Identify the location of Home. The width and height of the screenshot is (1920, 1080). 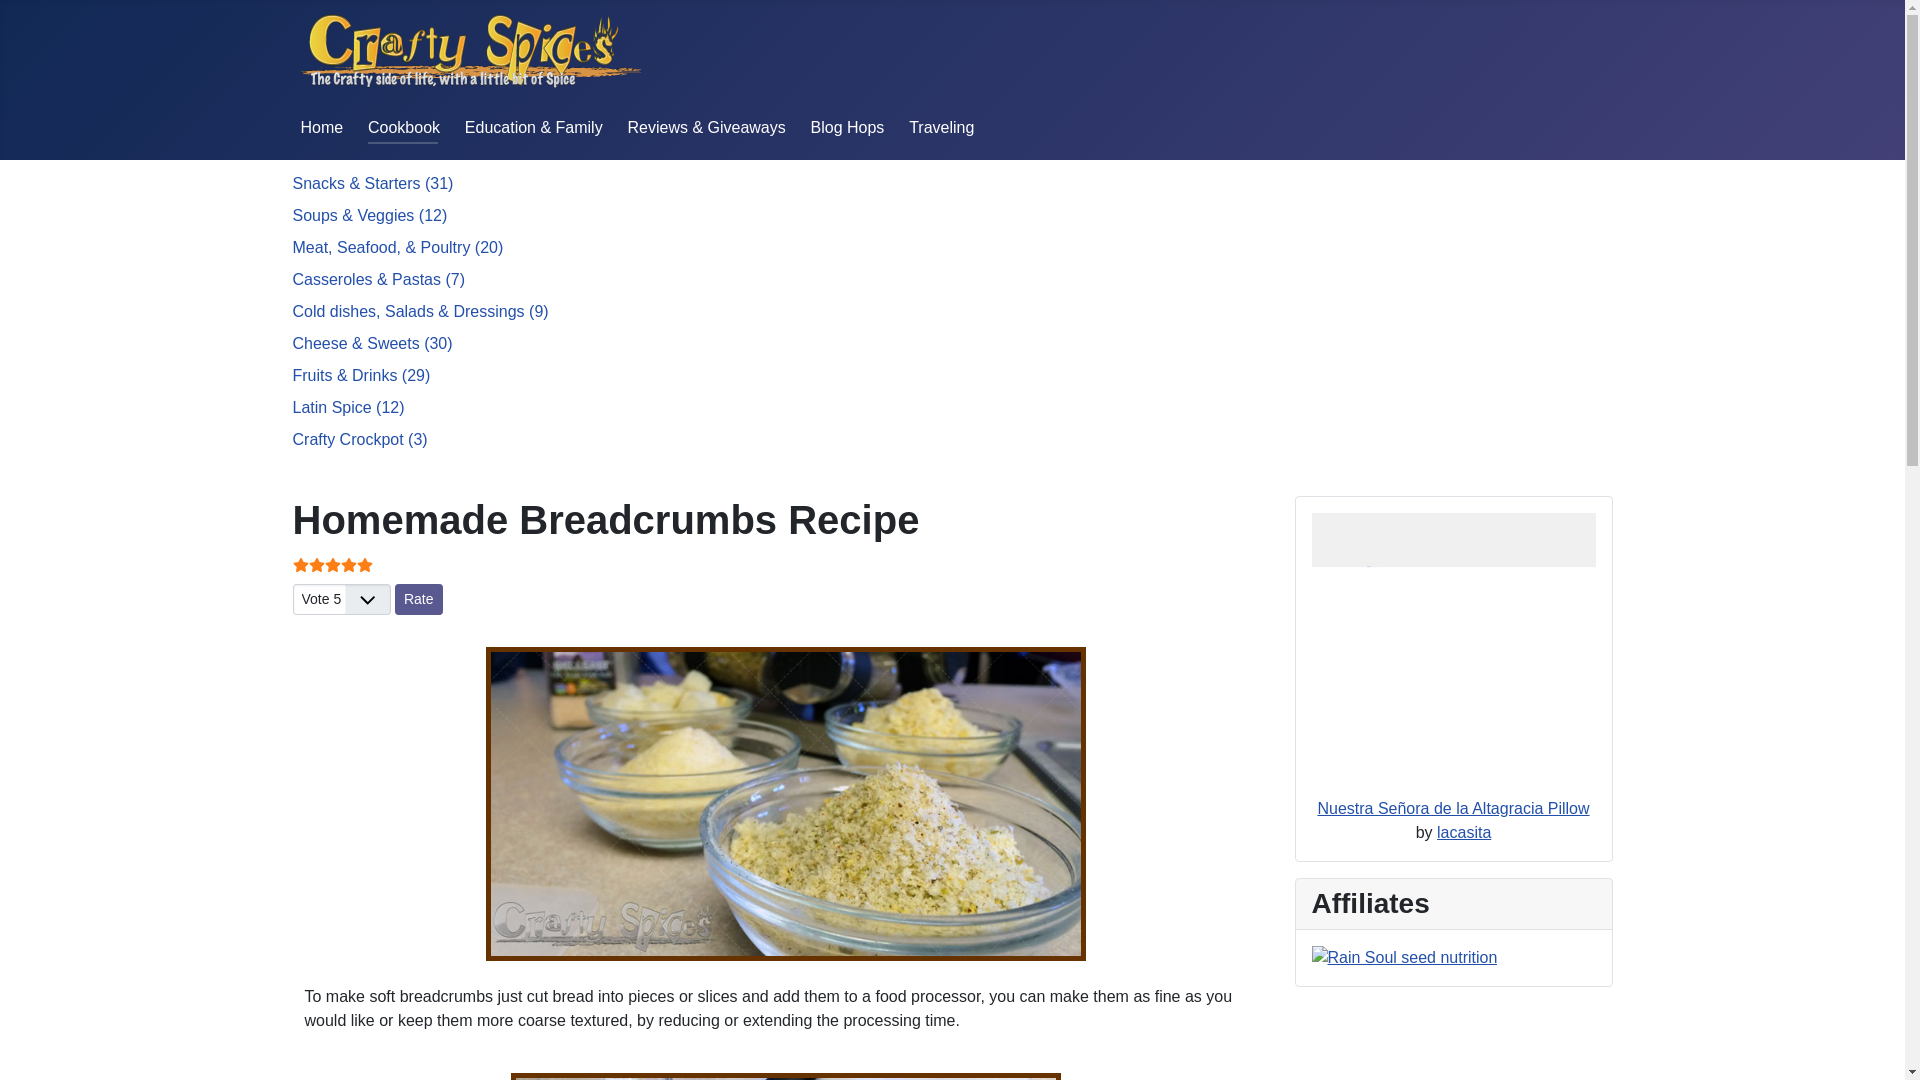
(321, 127).